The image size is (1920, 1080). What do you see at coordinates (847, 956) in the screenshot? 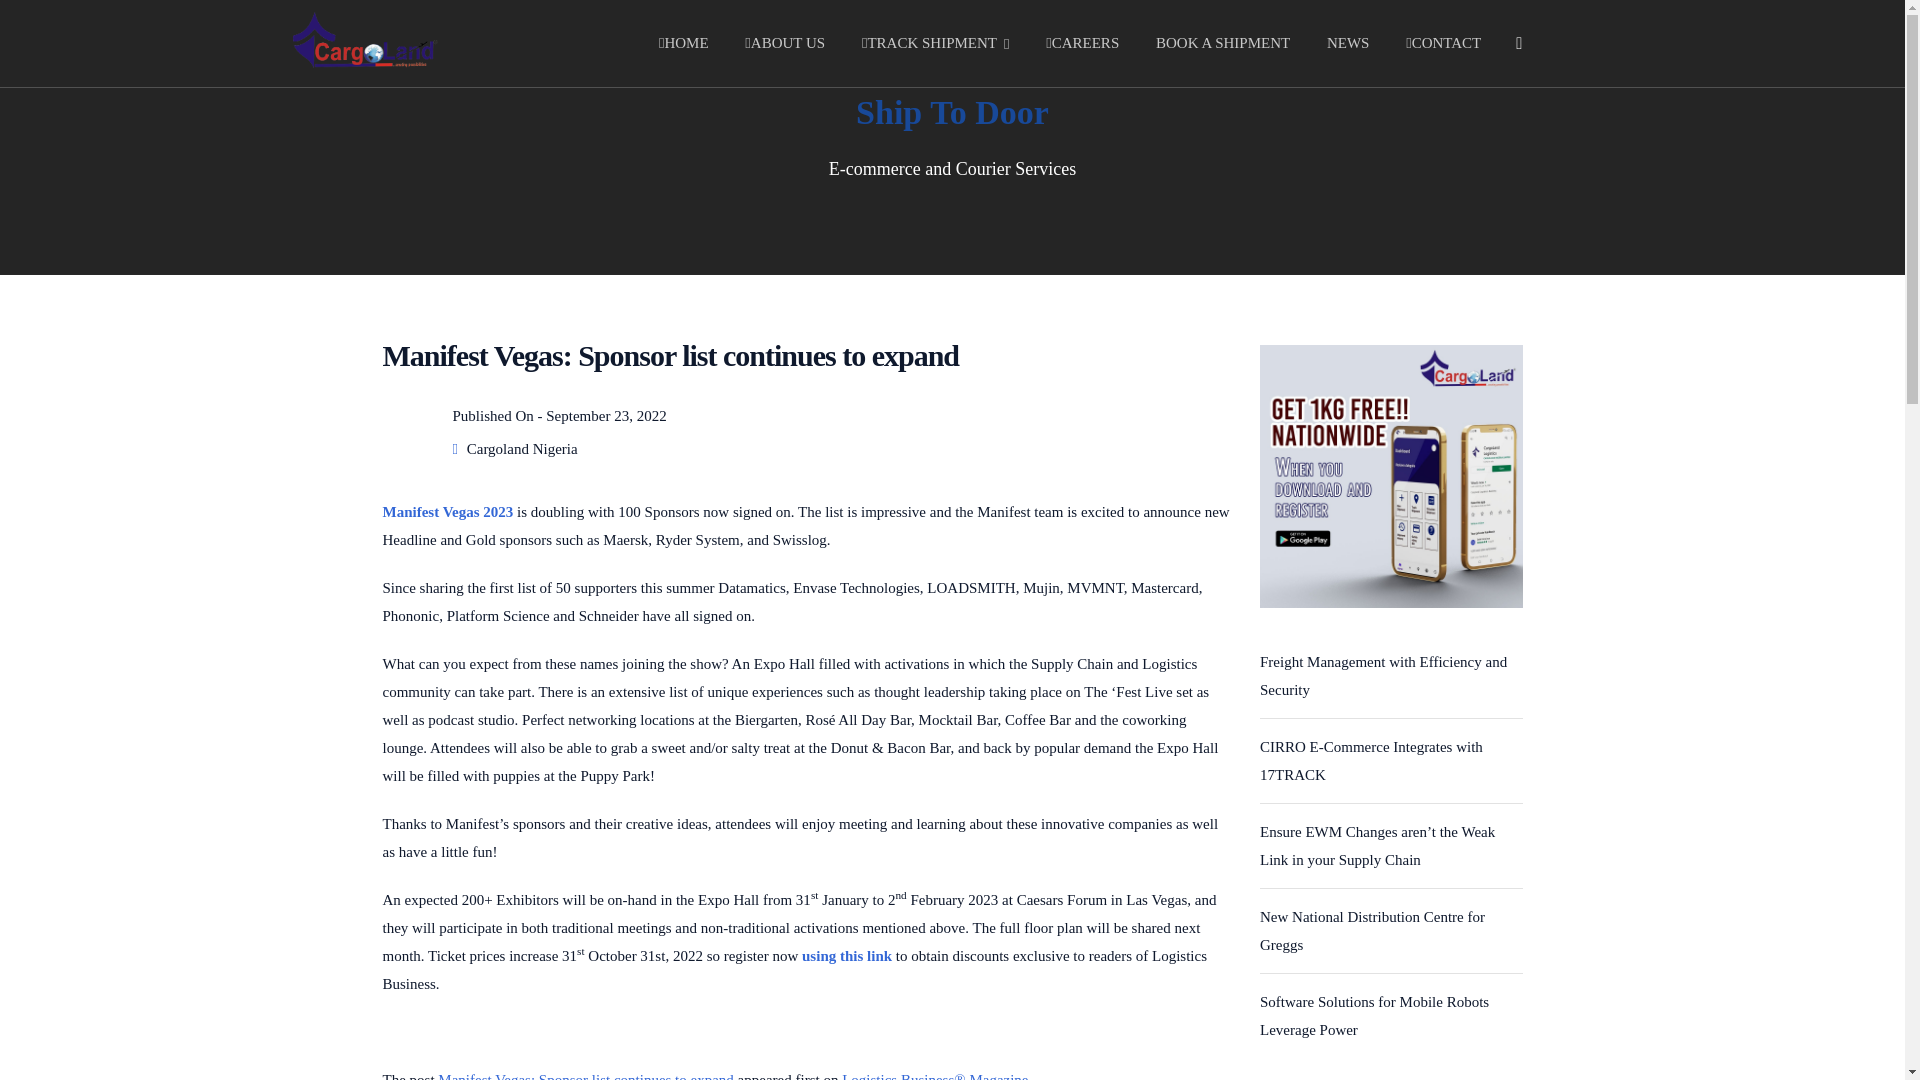
I see `using this link` at bounding box center [847, 956].